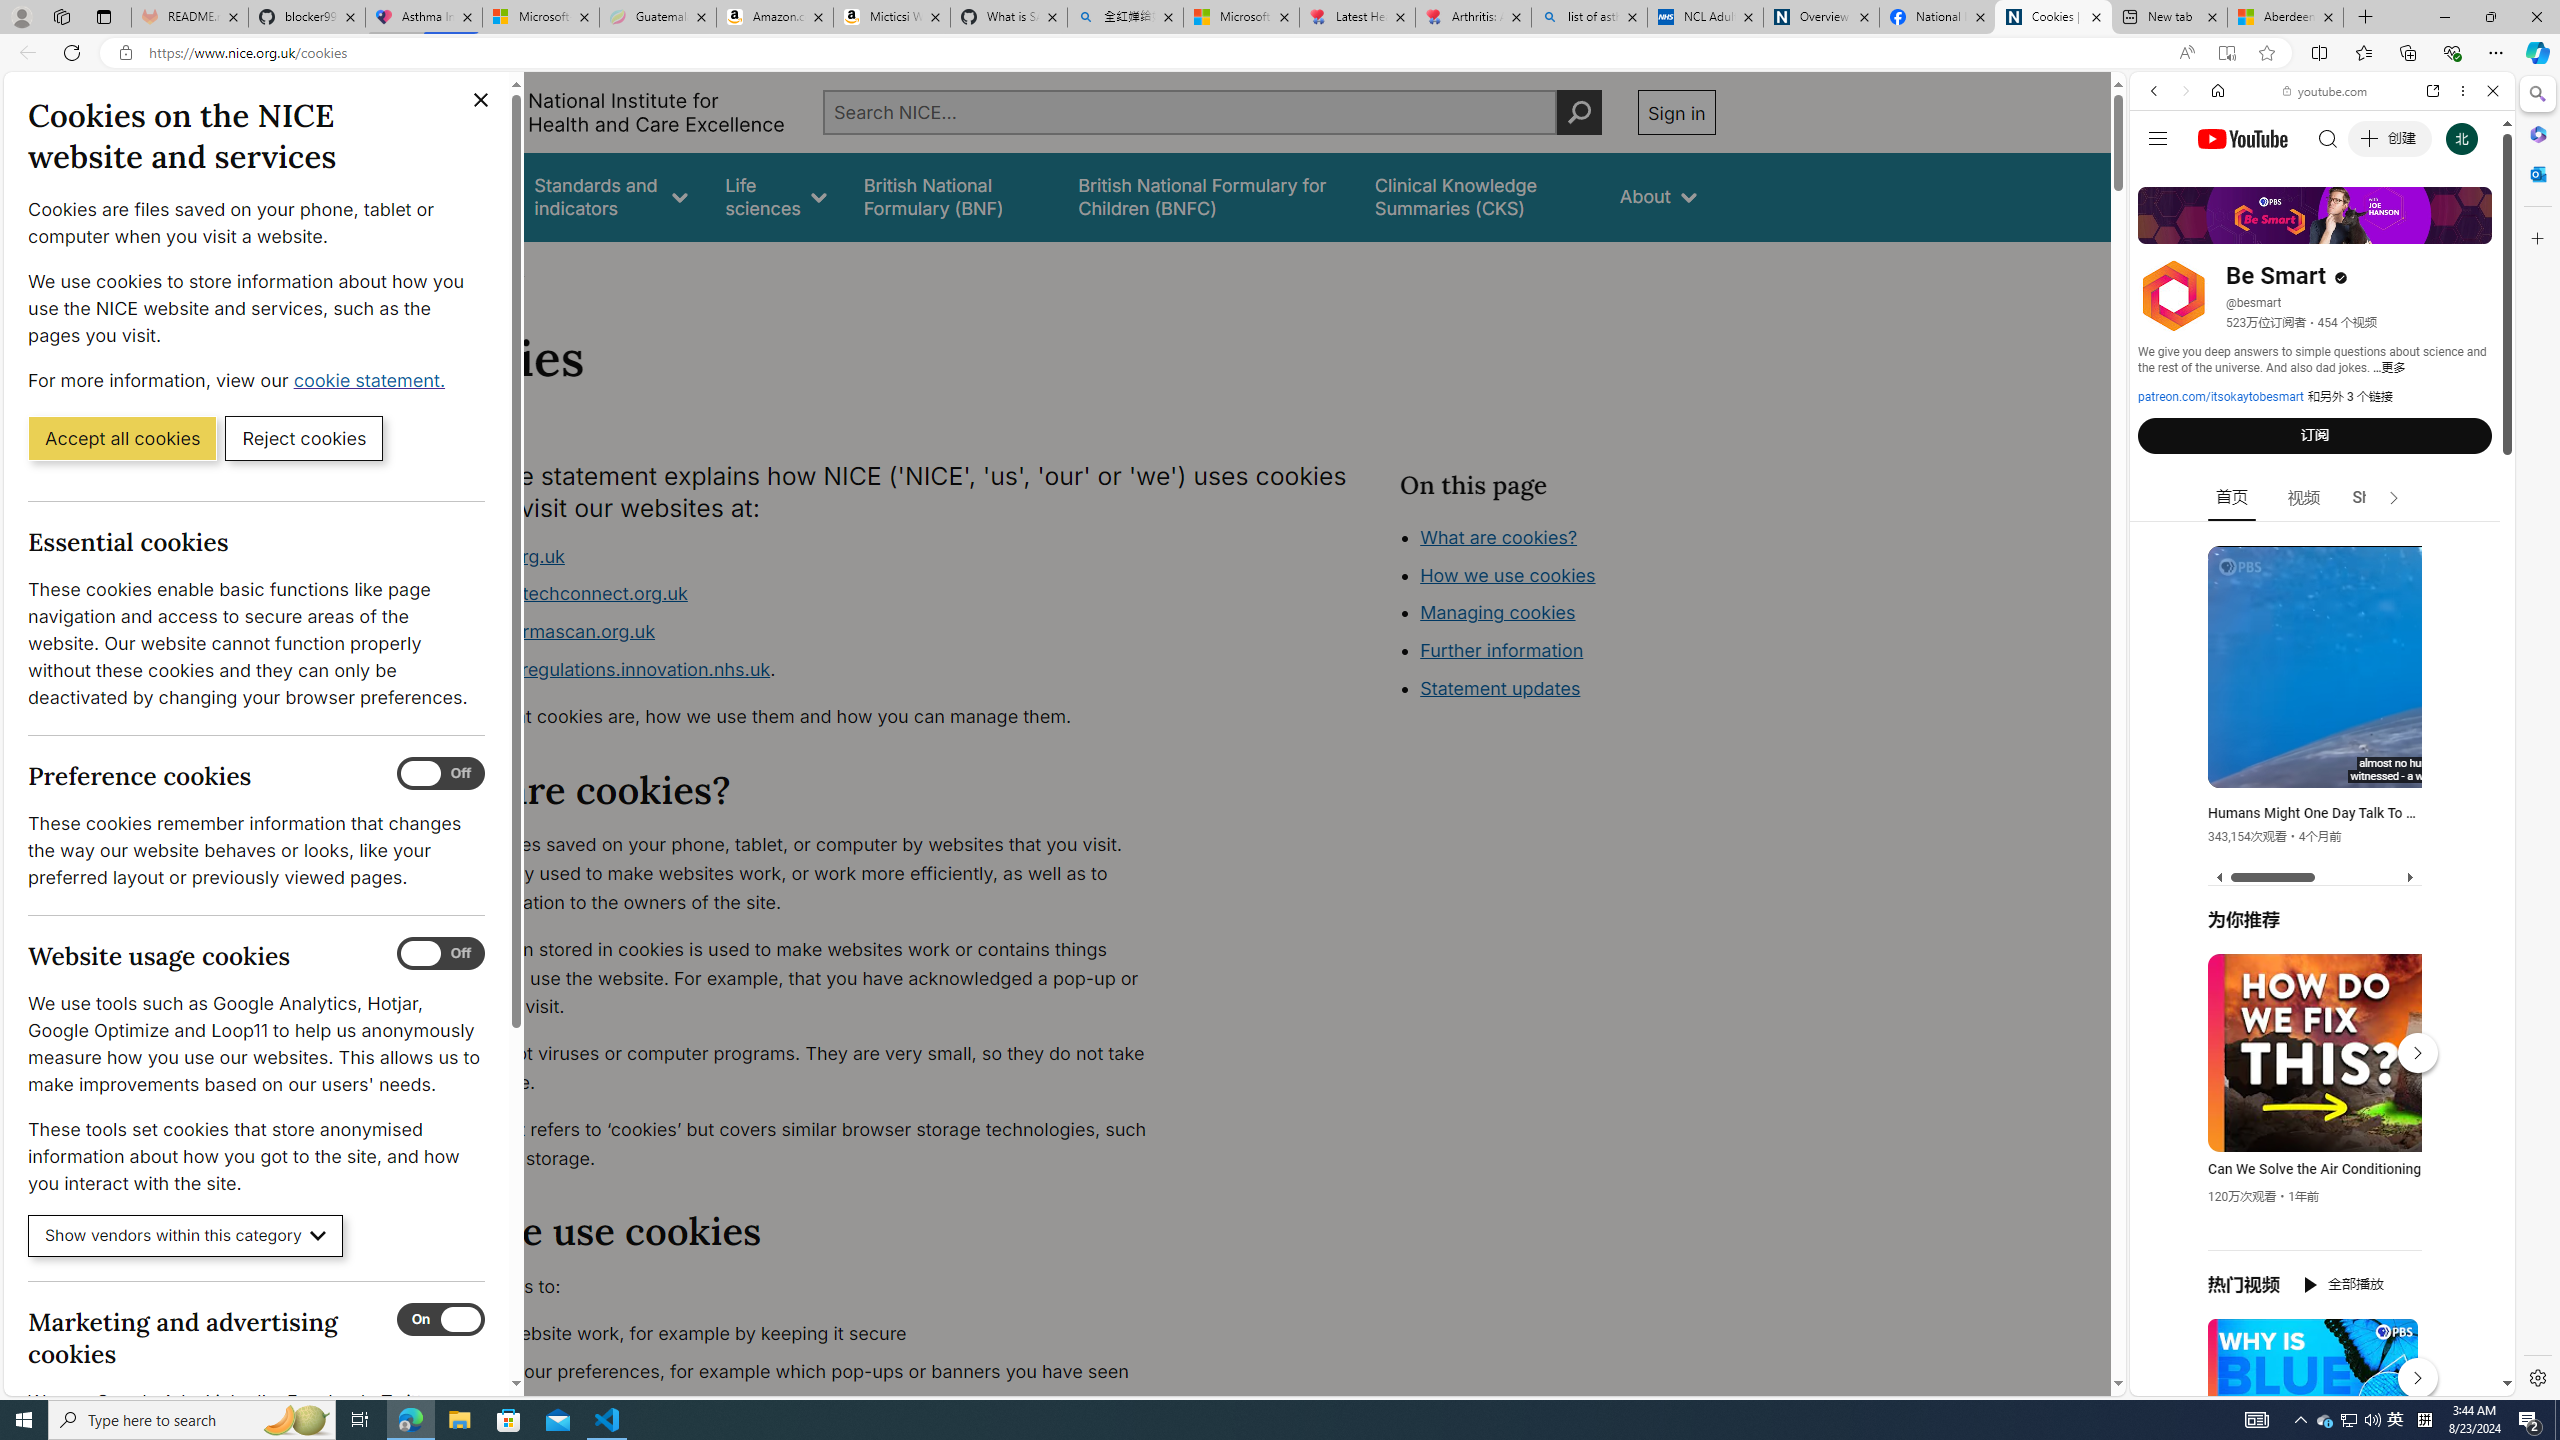 The image size is (2560, 1440). I want to click on www.ukpharmascan.org.uk, so click(796, 632).